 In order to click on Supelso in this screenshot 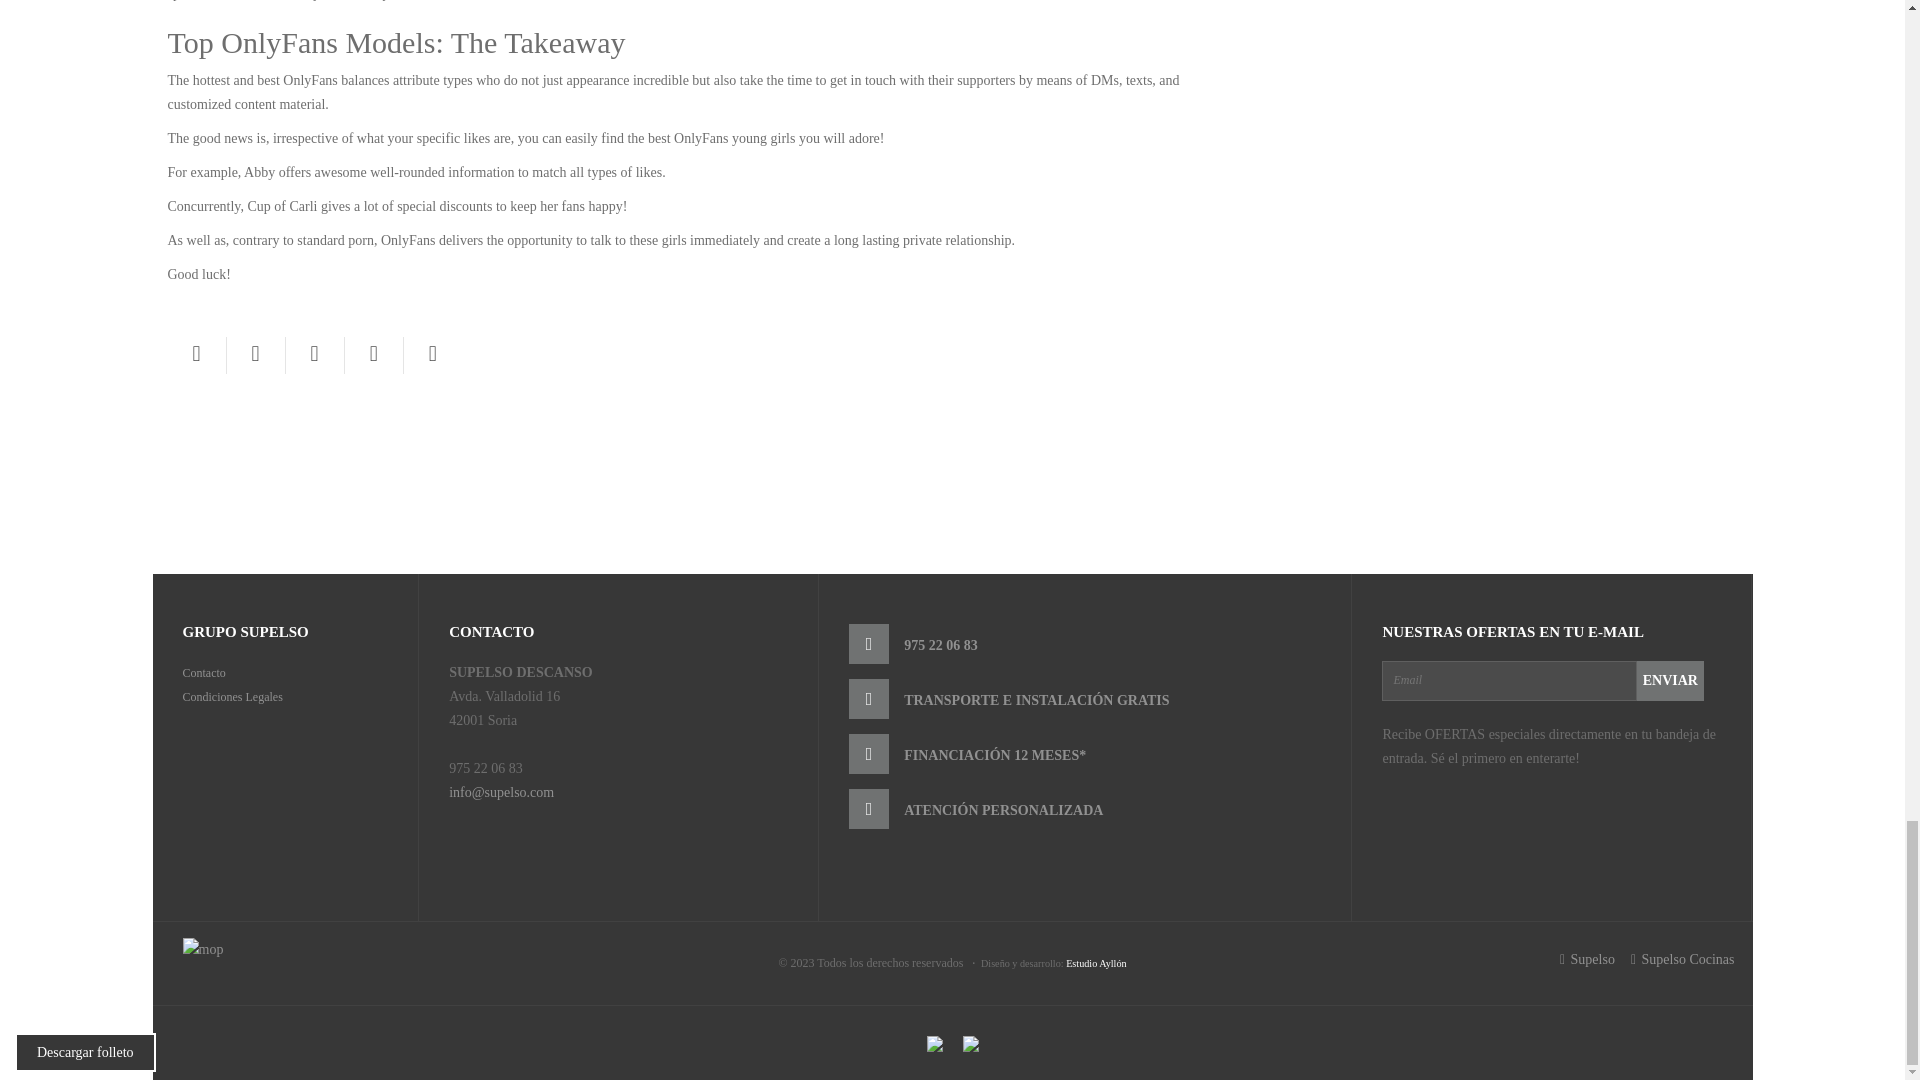, I will do `click(1588, 959)`.